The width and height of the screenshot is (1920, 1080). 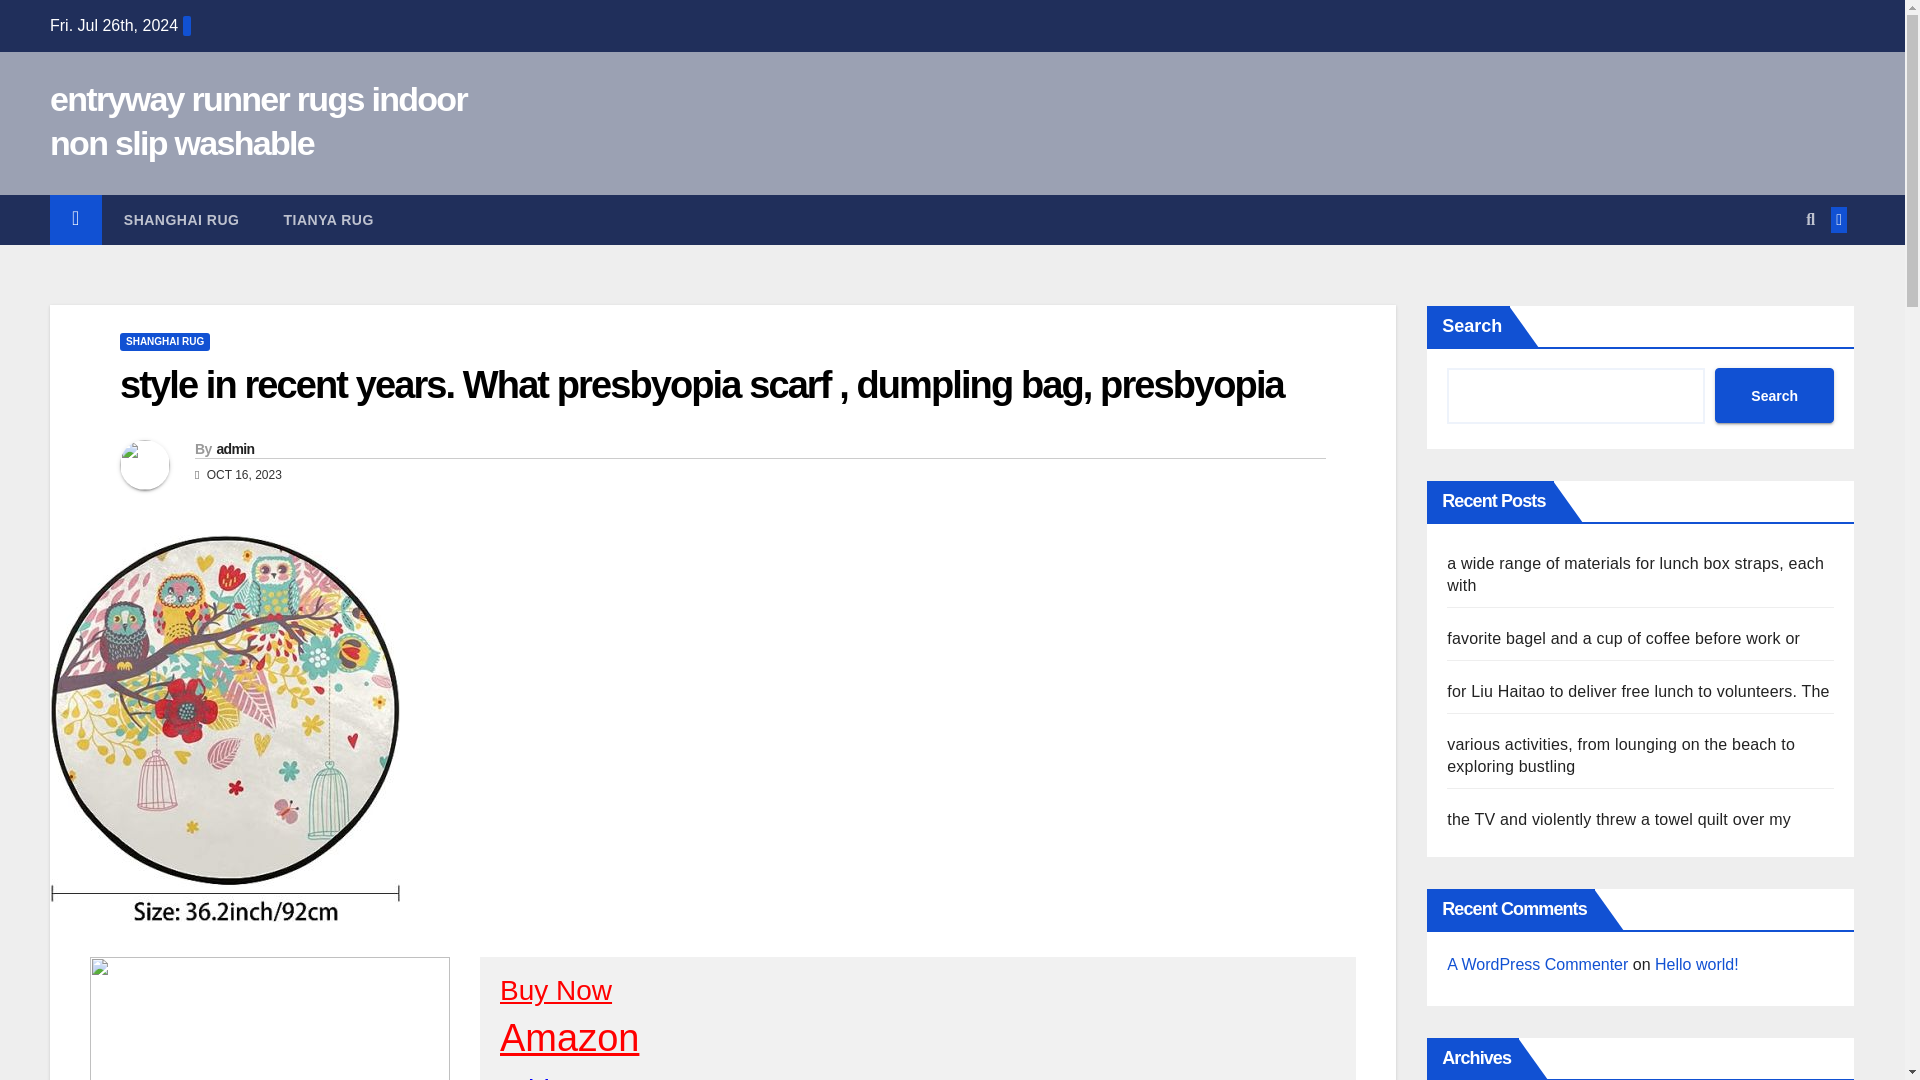 What do you see at coordinates (181, 220) in the screenshot?
I see `Shanghai rug` at bounding box center [181, 220].